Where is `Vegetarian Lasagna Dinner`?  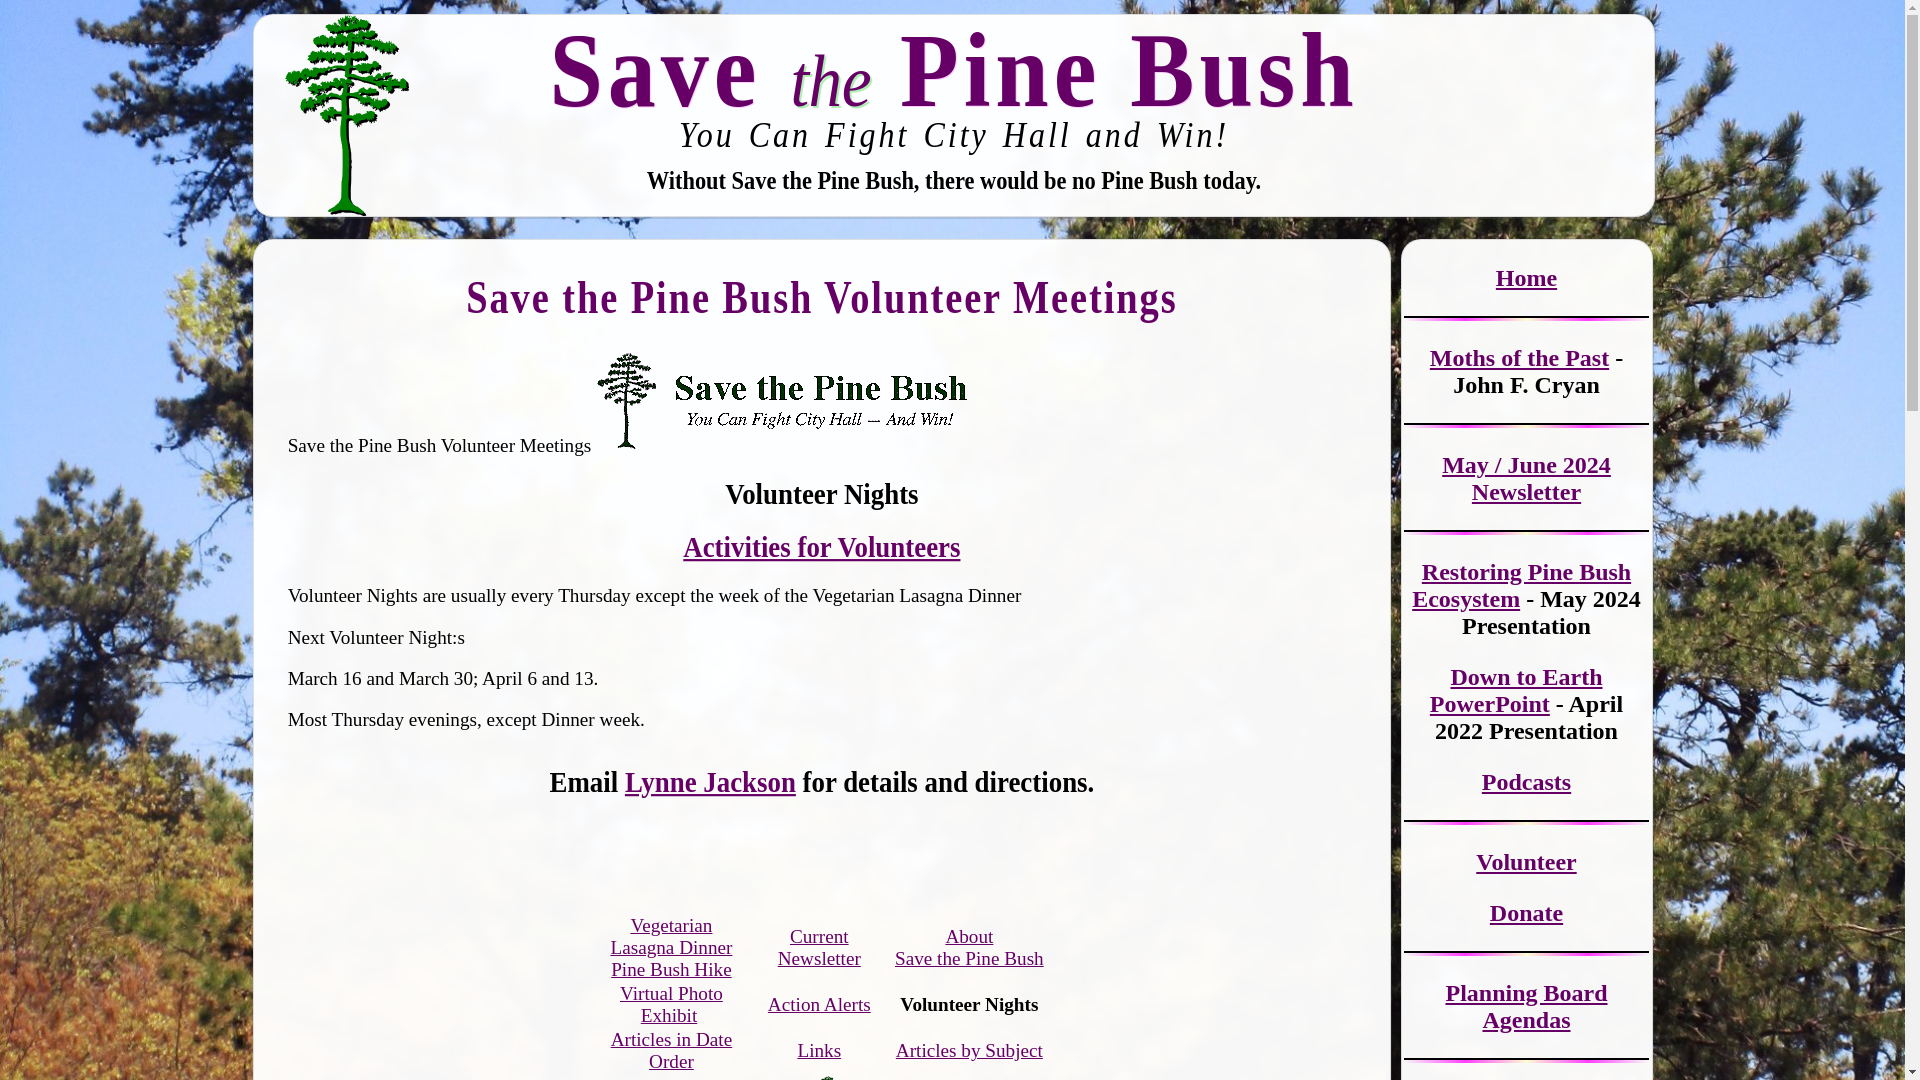 Vegetarian Lasagna Dinner is located at coordinates (670, 936).